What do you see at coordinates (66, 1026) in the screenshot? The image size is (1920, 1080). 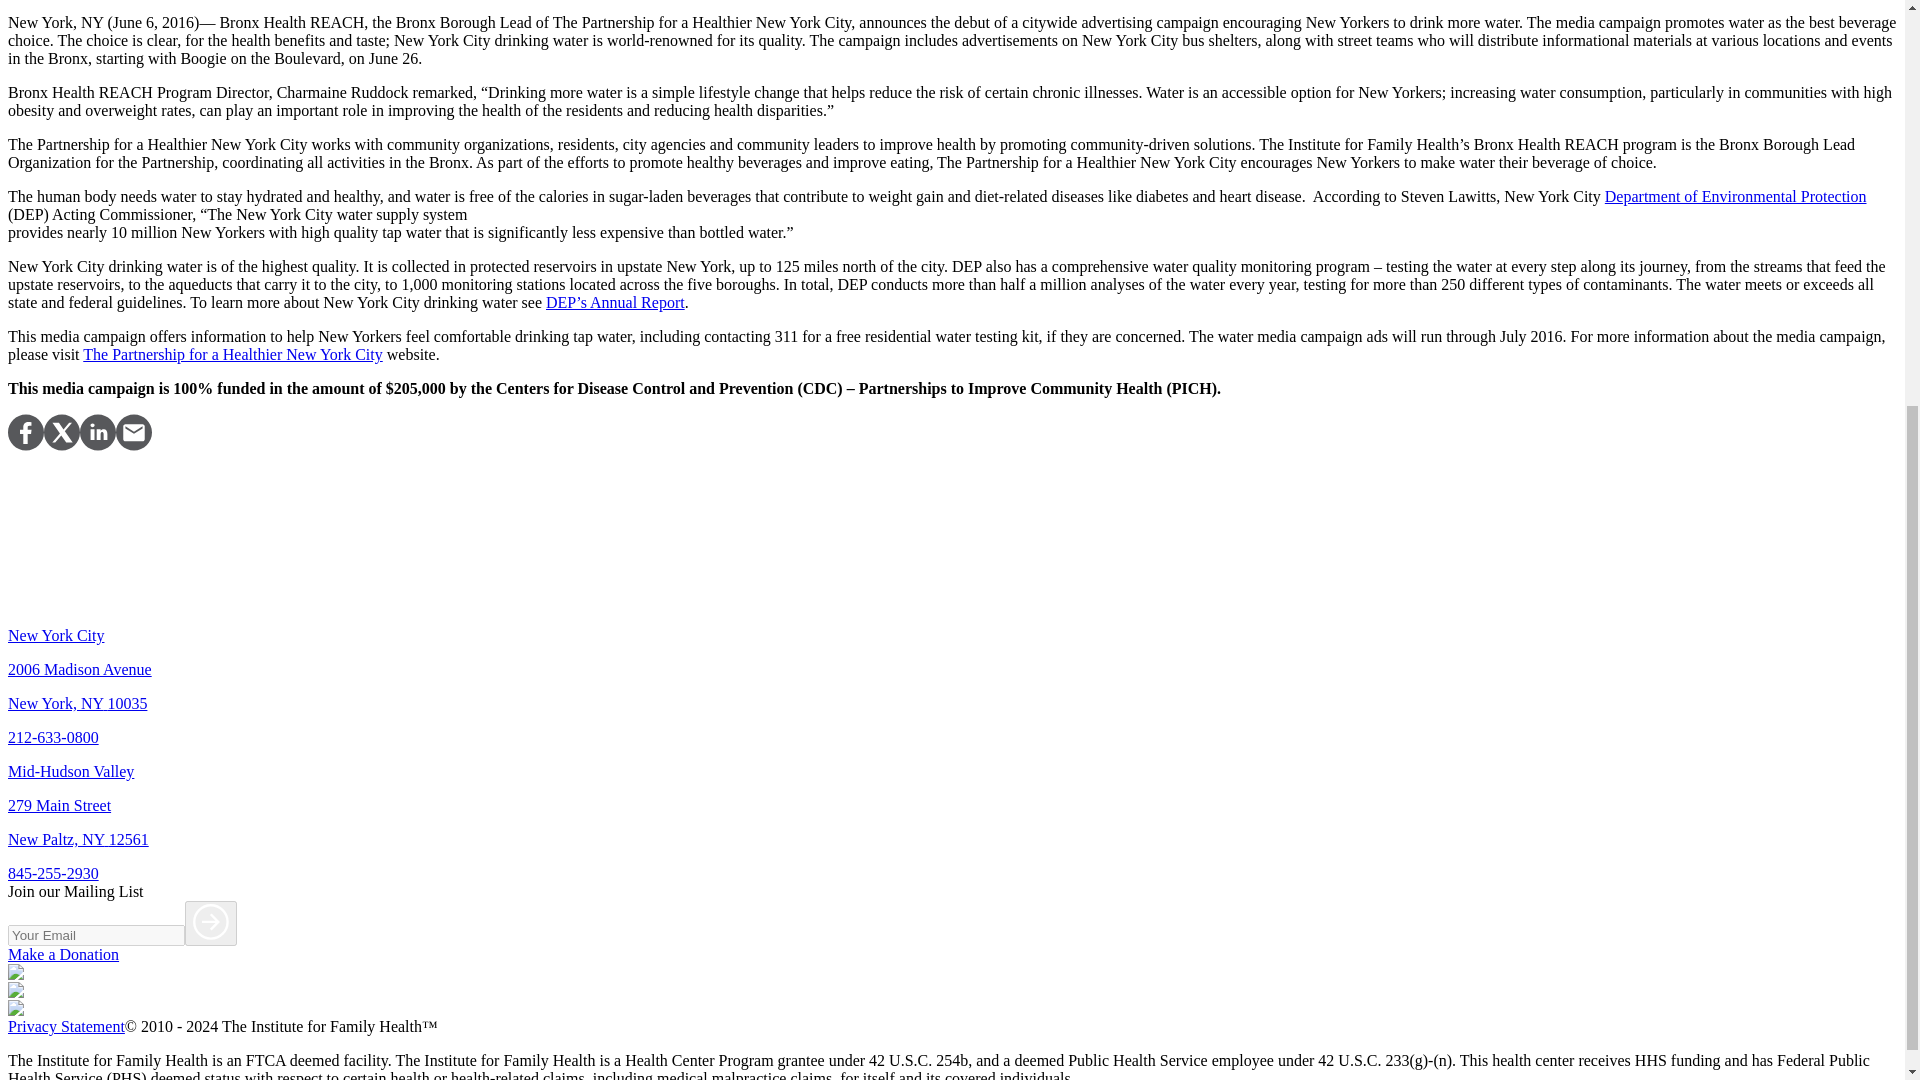 I see `Privacy Statement` at bounding box center [66, 1026].